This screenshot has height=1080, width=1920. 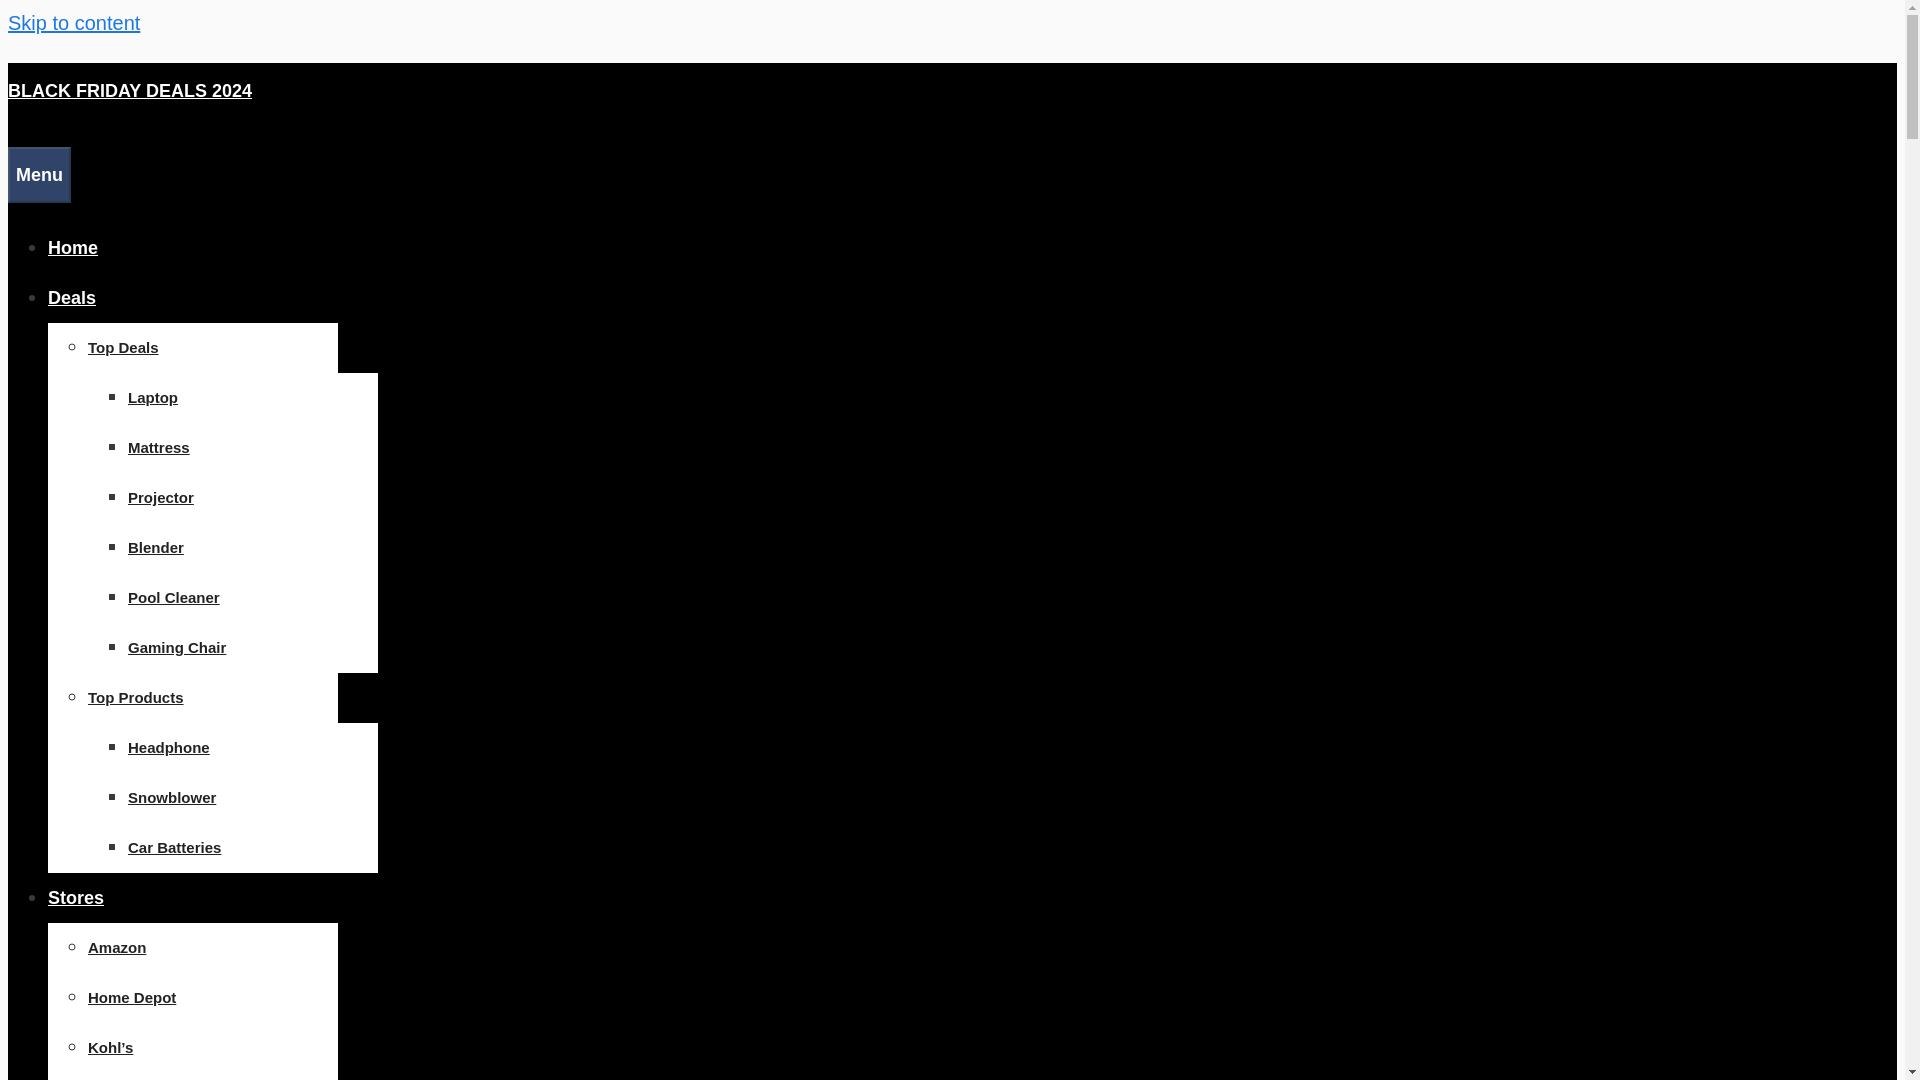 I want to click on Skip to content, so click(x=74, y=22).